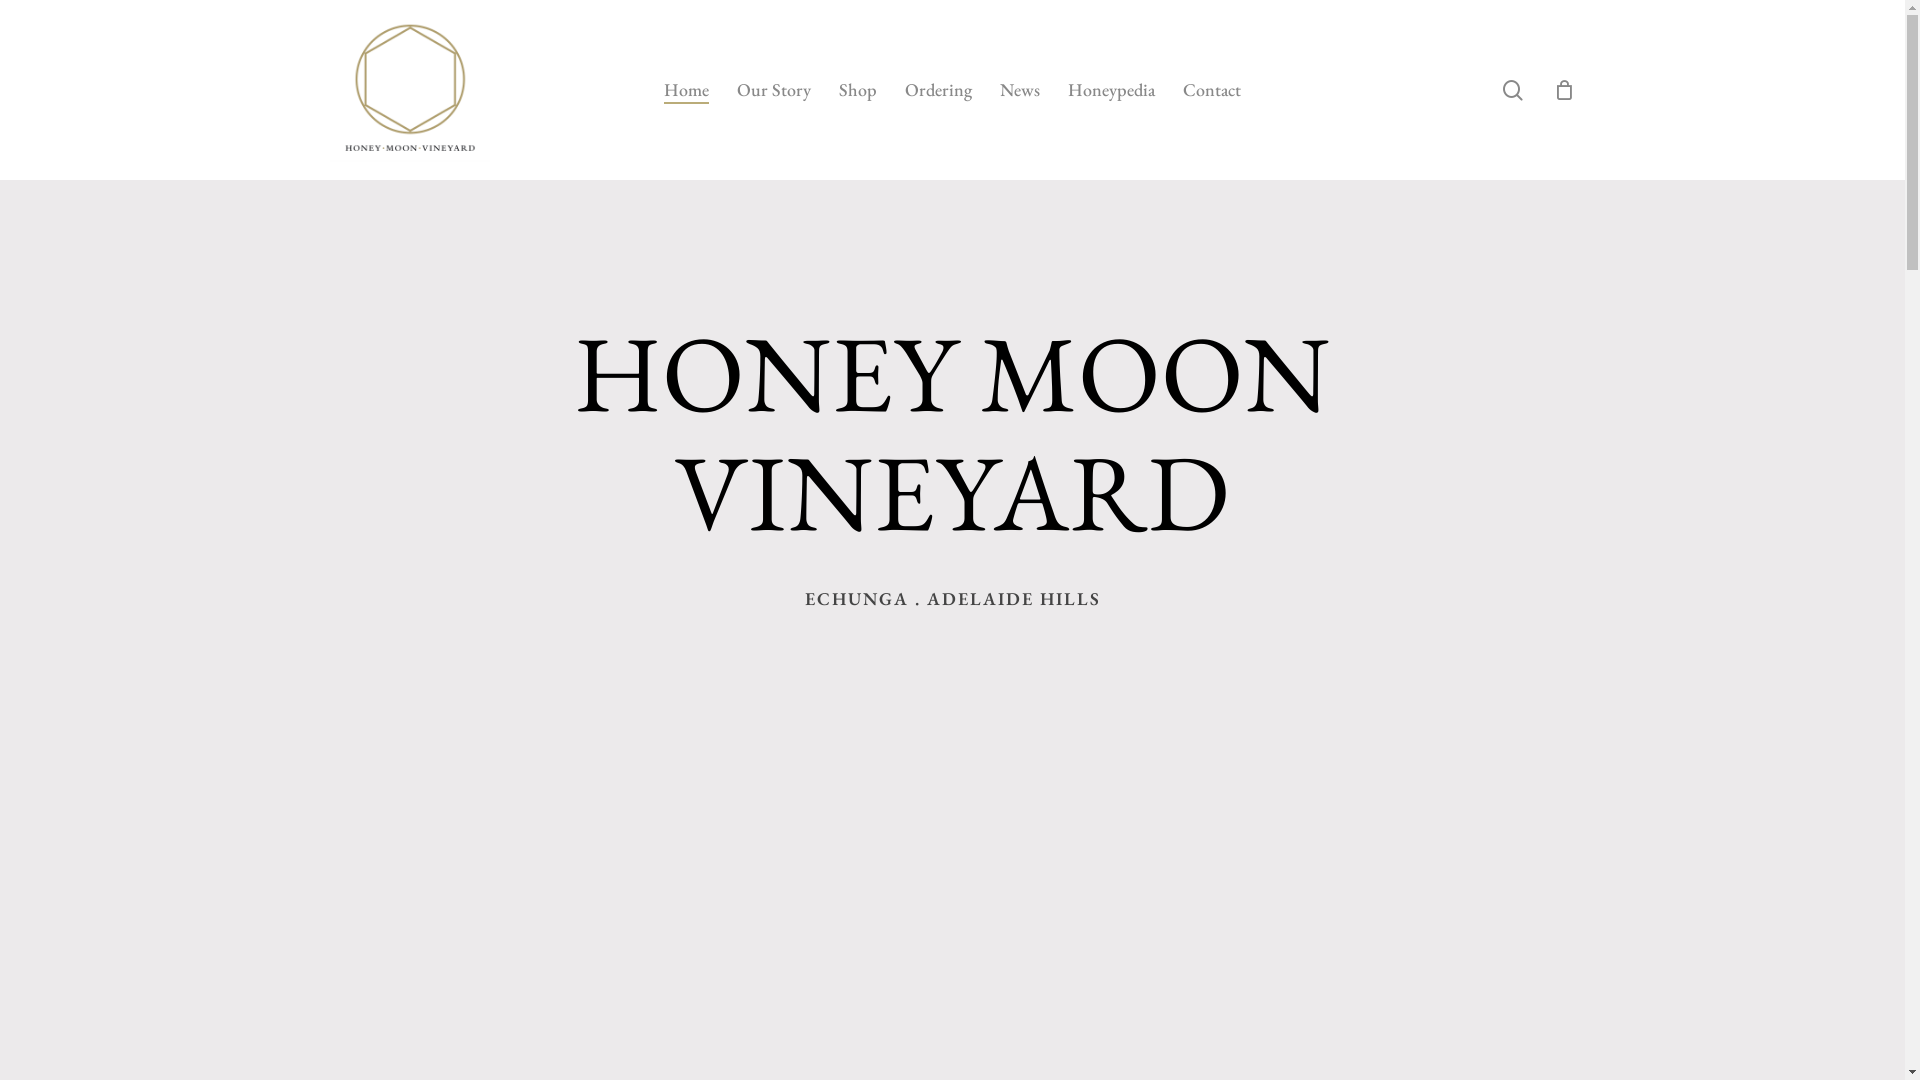 The height and width of the screenshot is (1080, 1920). I want to click on Home, so click(686, 90).